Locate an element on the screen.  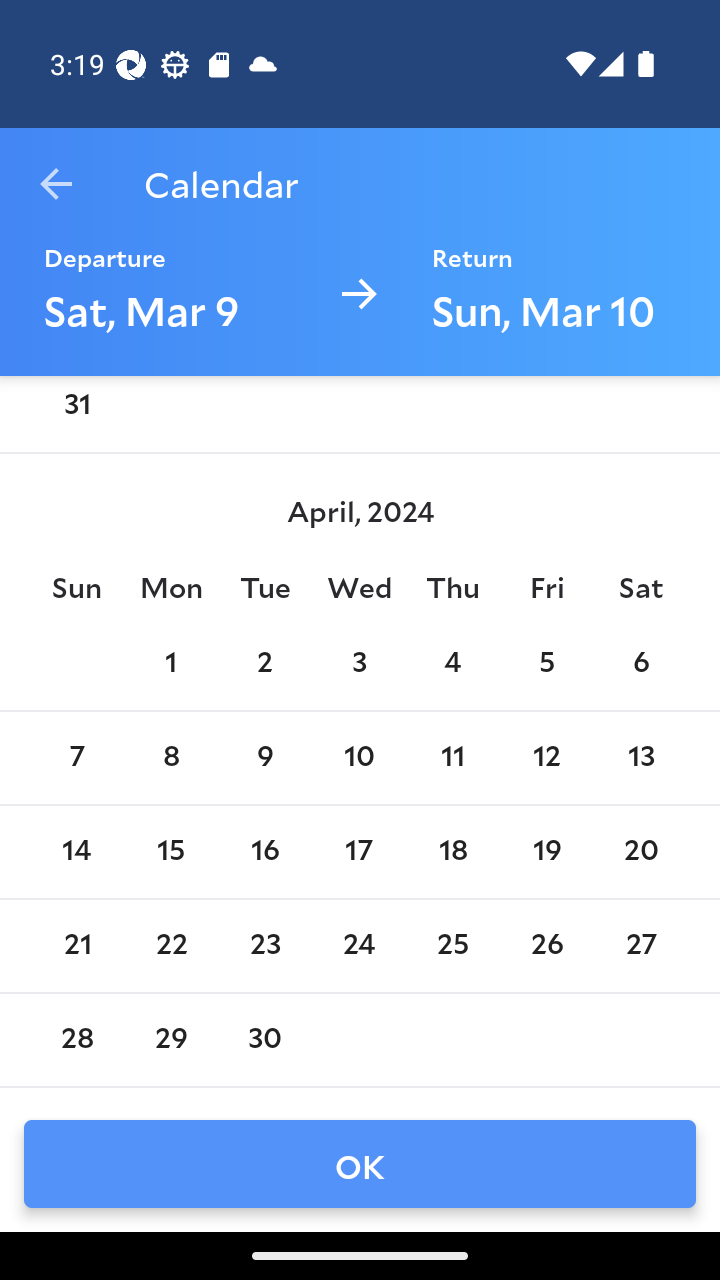
25 is located at coordinates (453, 946).